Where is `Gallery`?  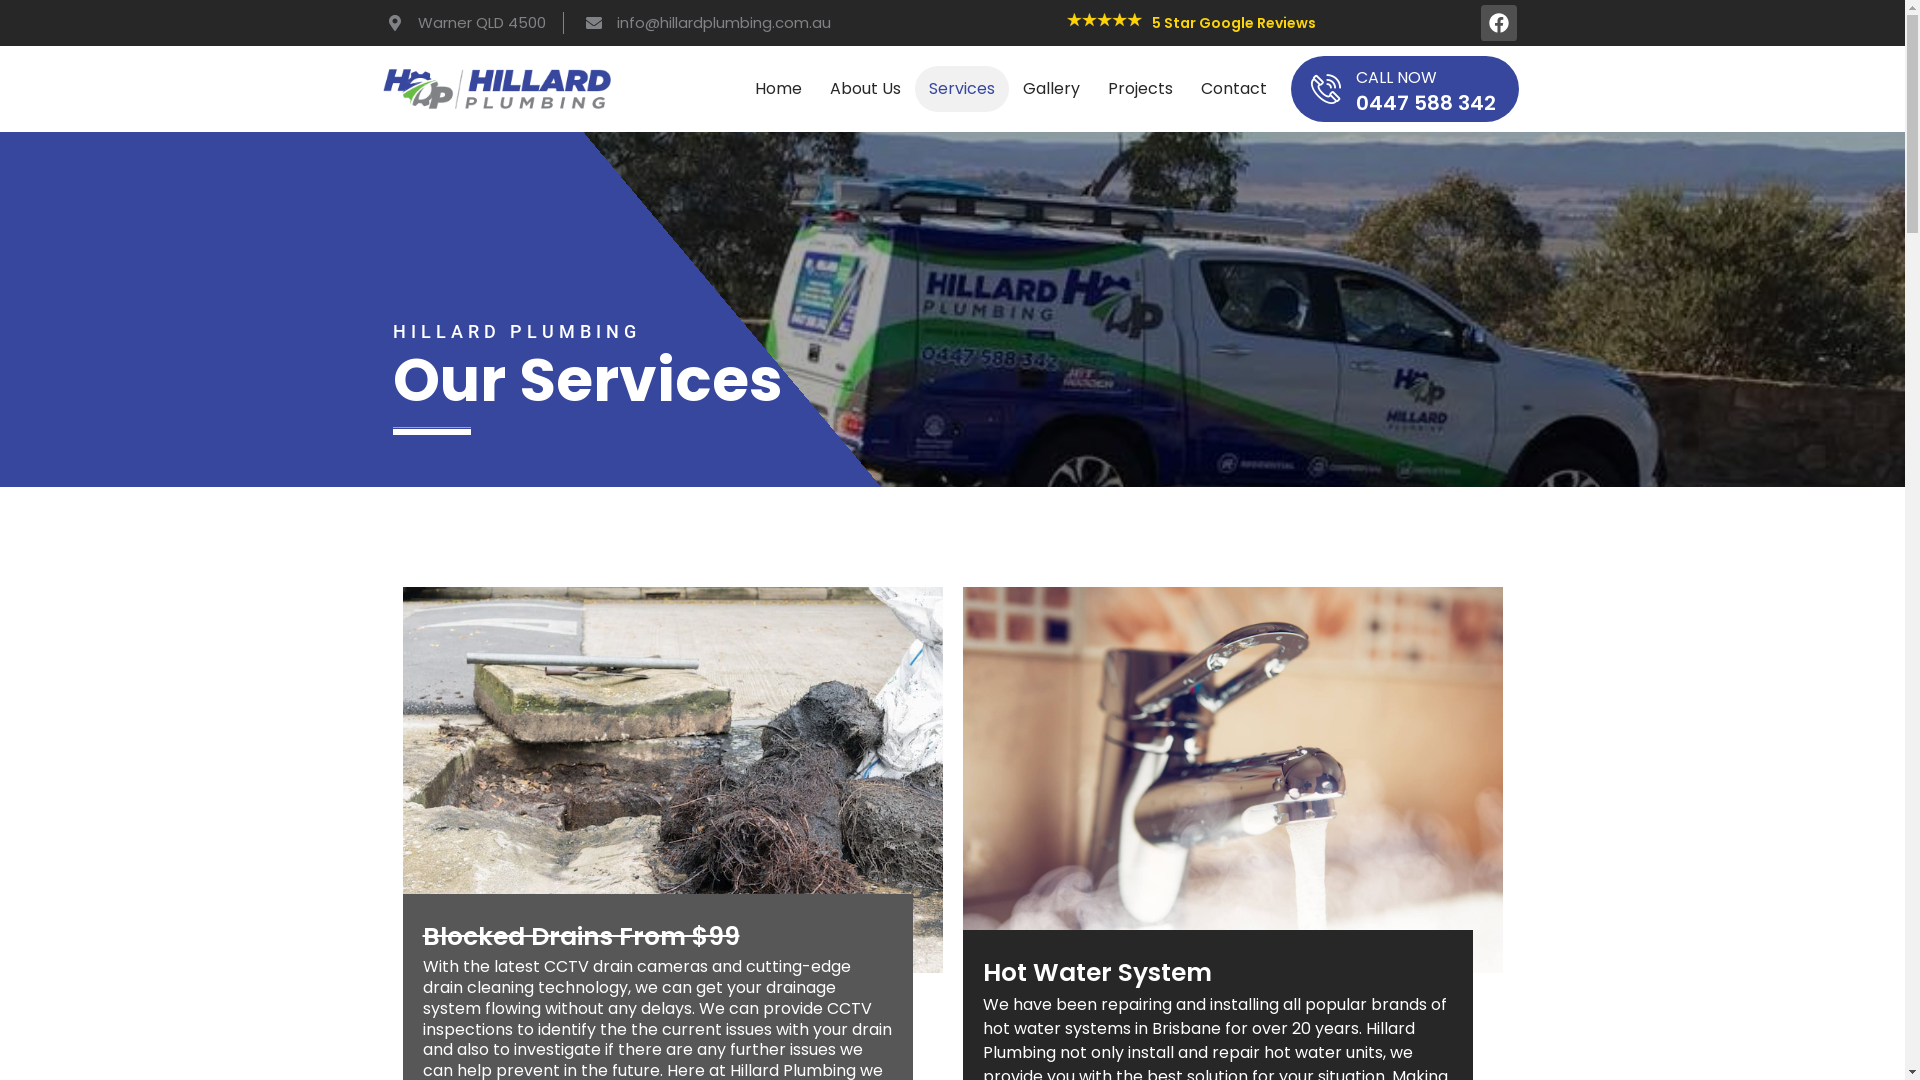
Gallery is located at coordinates (1052, 89).